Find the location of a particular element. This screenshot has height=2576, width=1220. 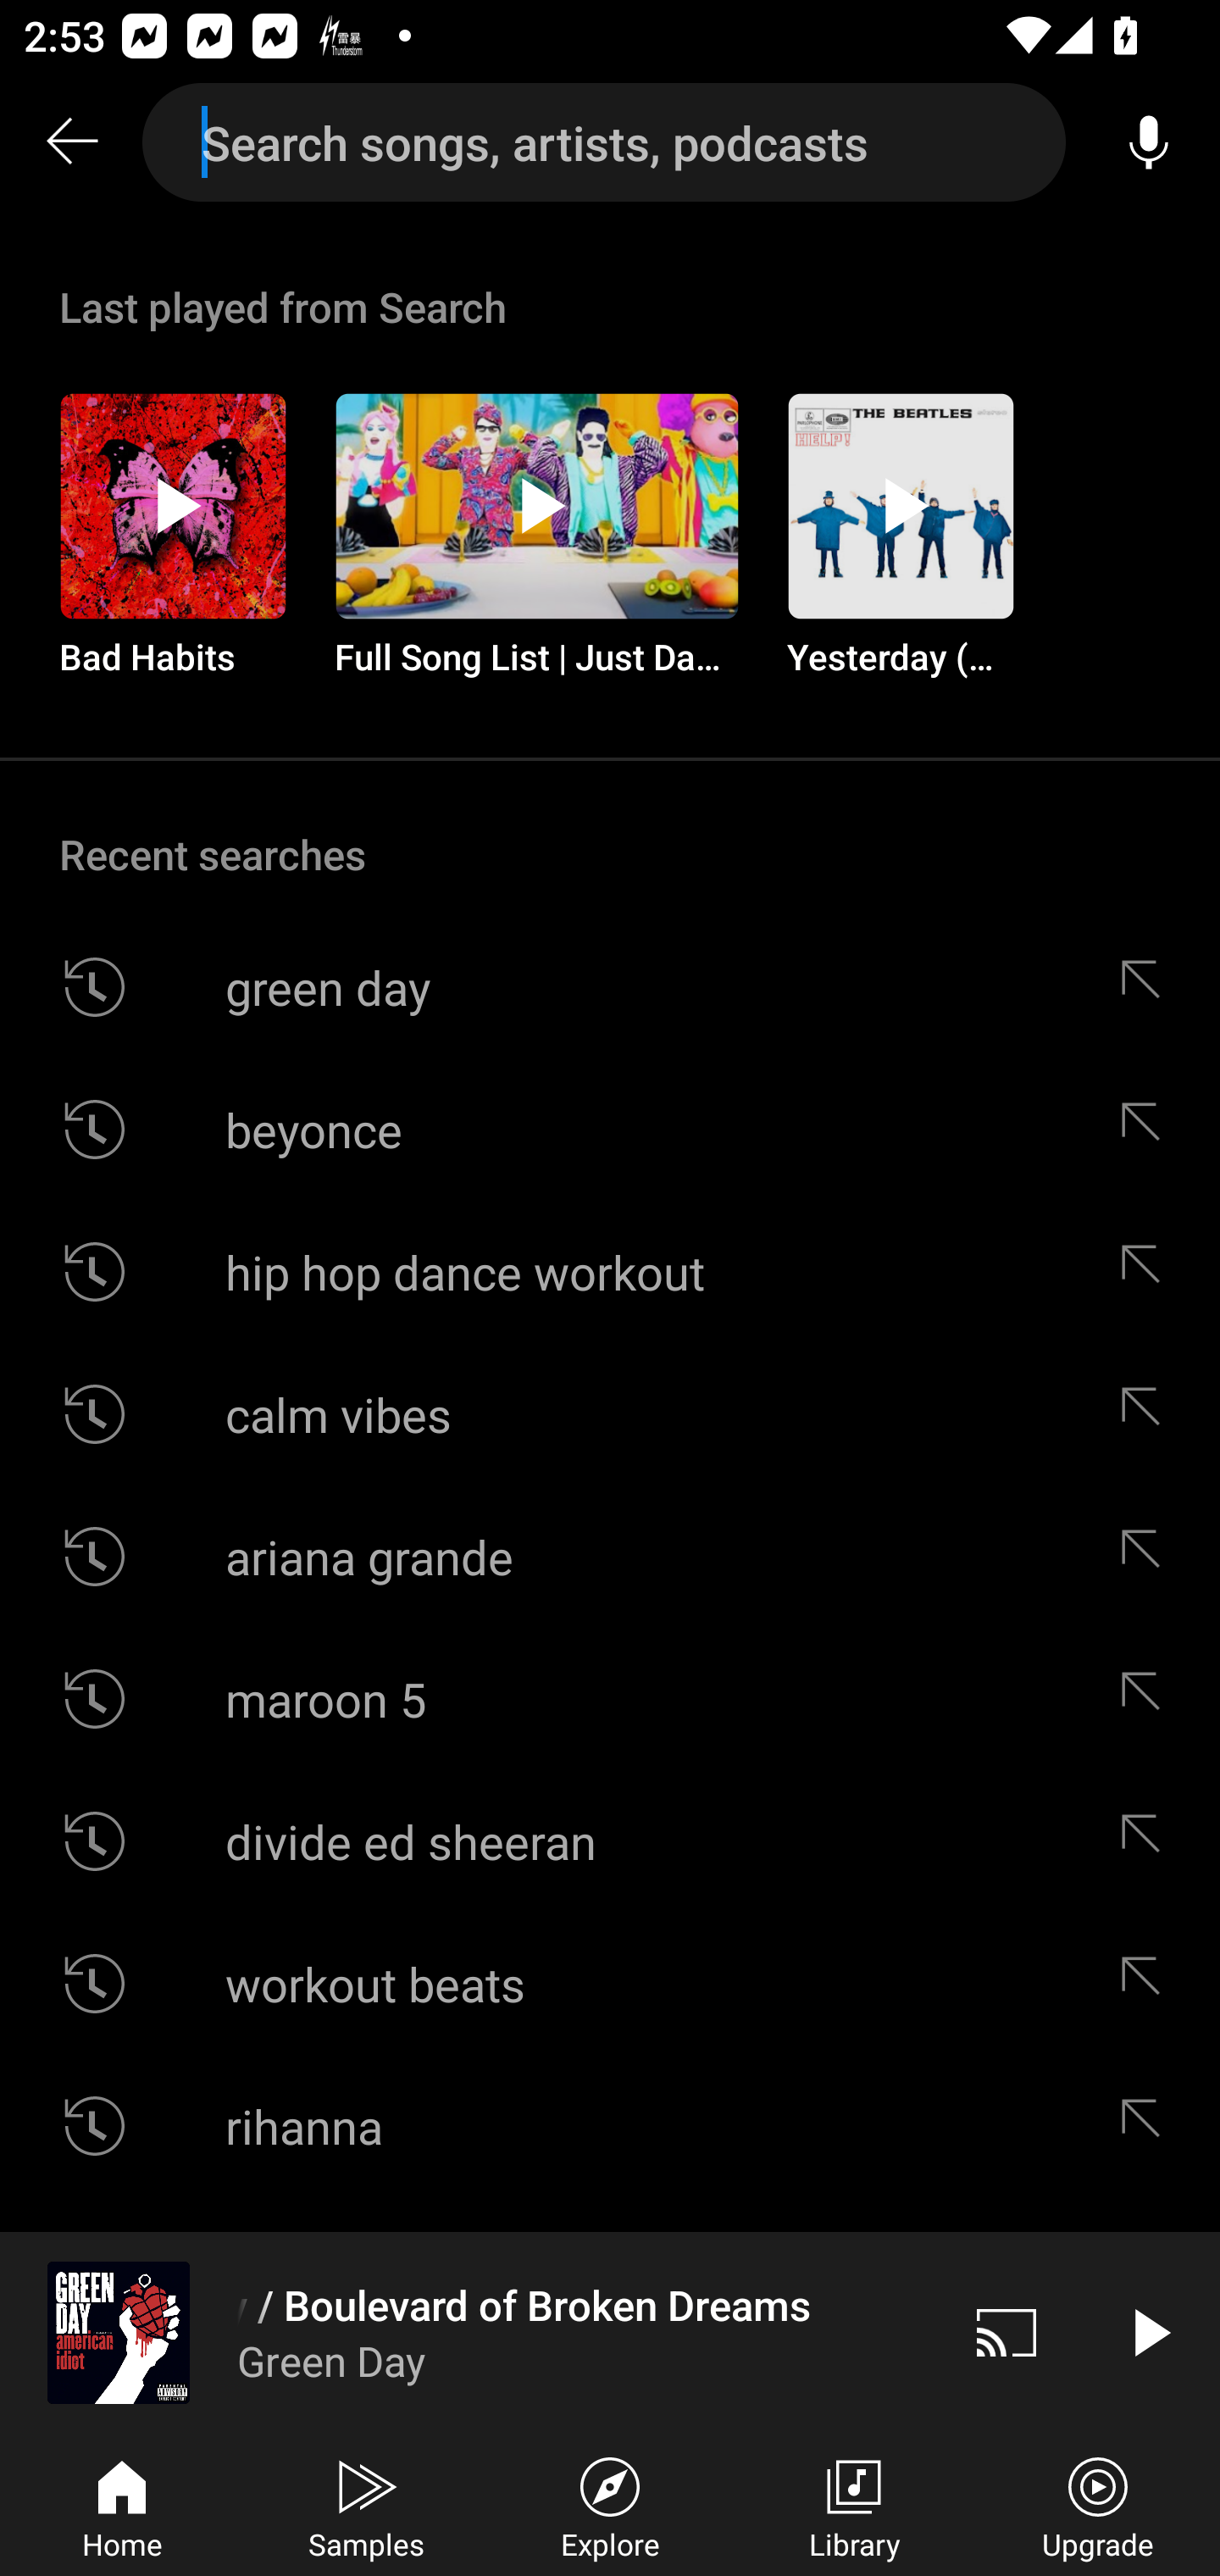

ariana grande Edit suggestion ariana grande is located at coordinates (610, 1557).